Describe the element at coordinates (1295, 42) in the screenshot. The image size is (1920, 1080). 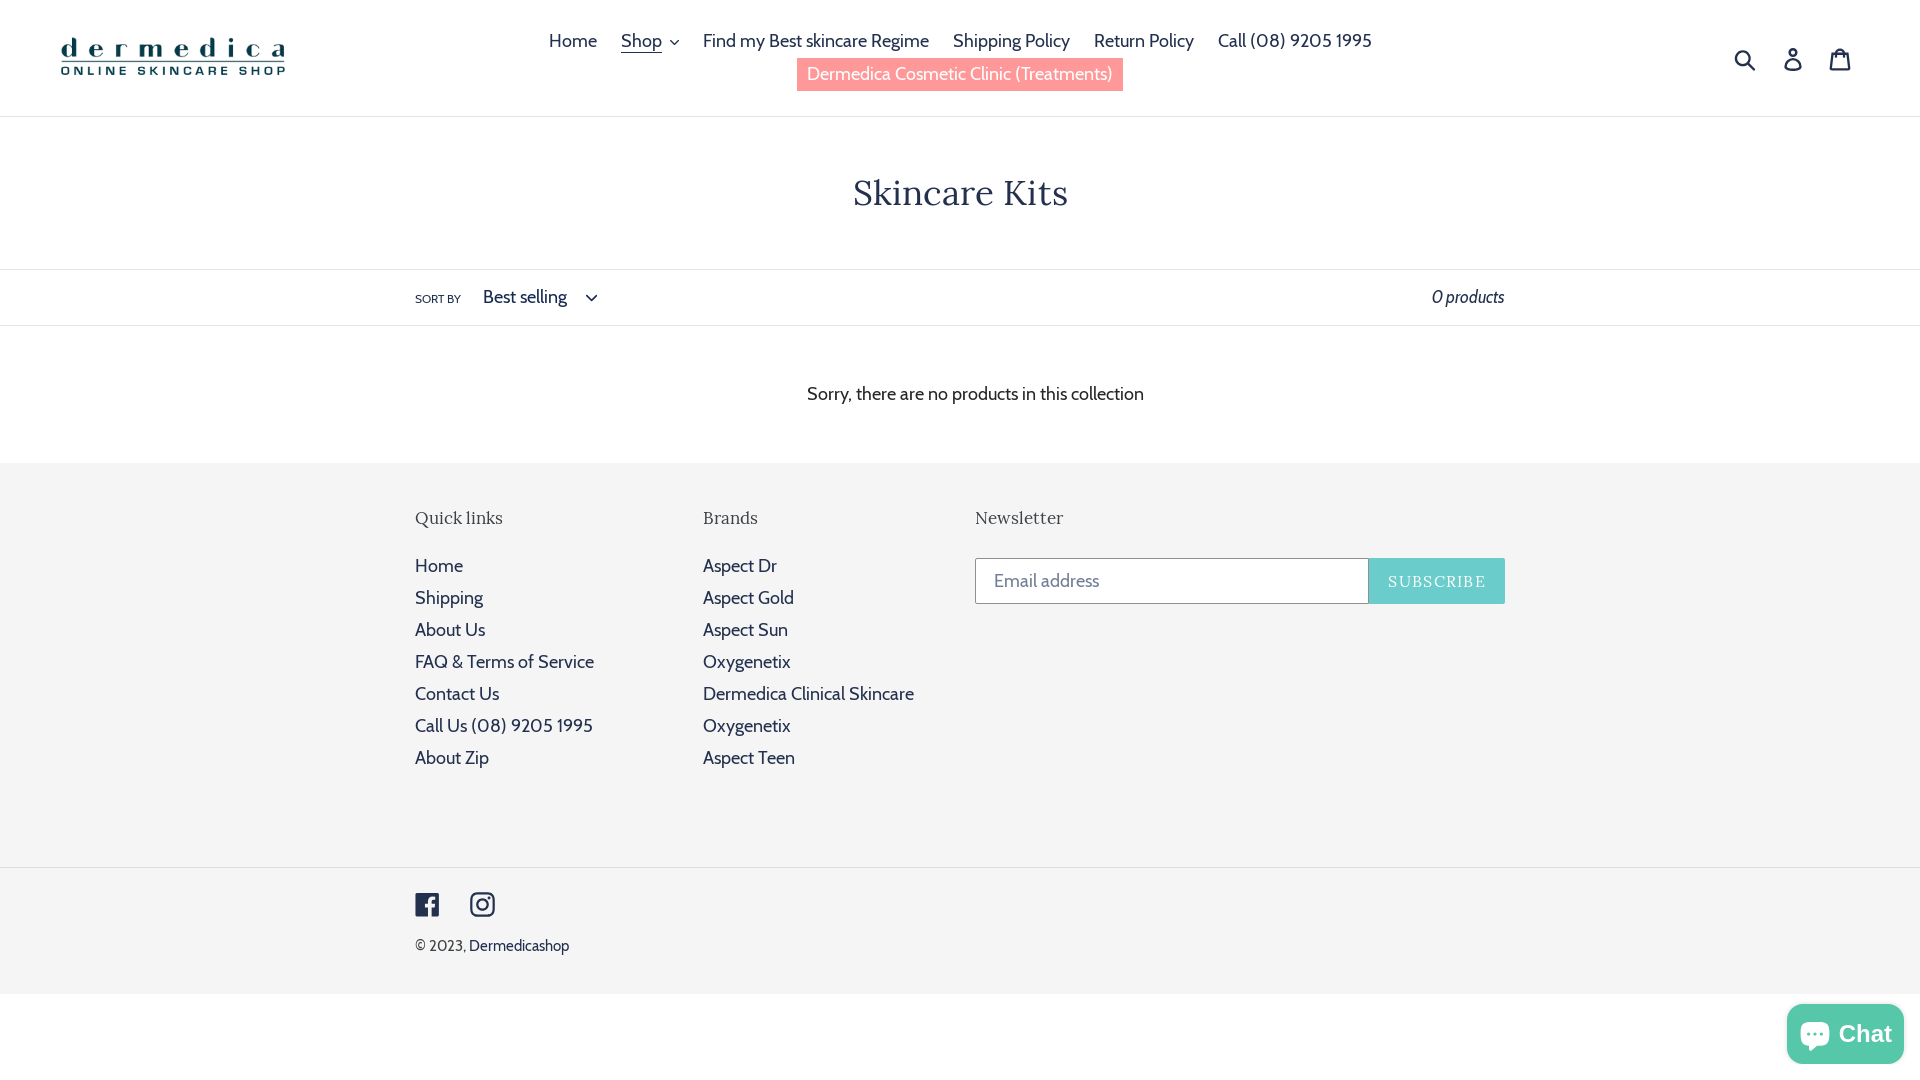
I see `Call (08) 9205 1995` at that location.